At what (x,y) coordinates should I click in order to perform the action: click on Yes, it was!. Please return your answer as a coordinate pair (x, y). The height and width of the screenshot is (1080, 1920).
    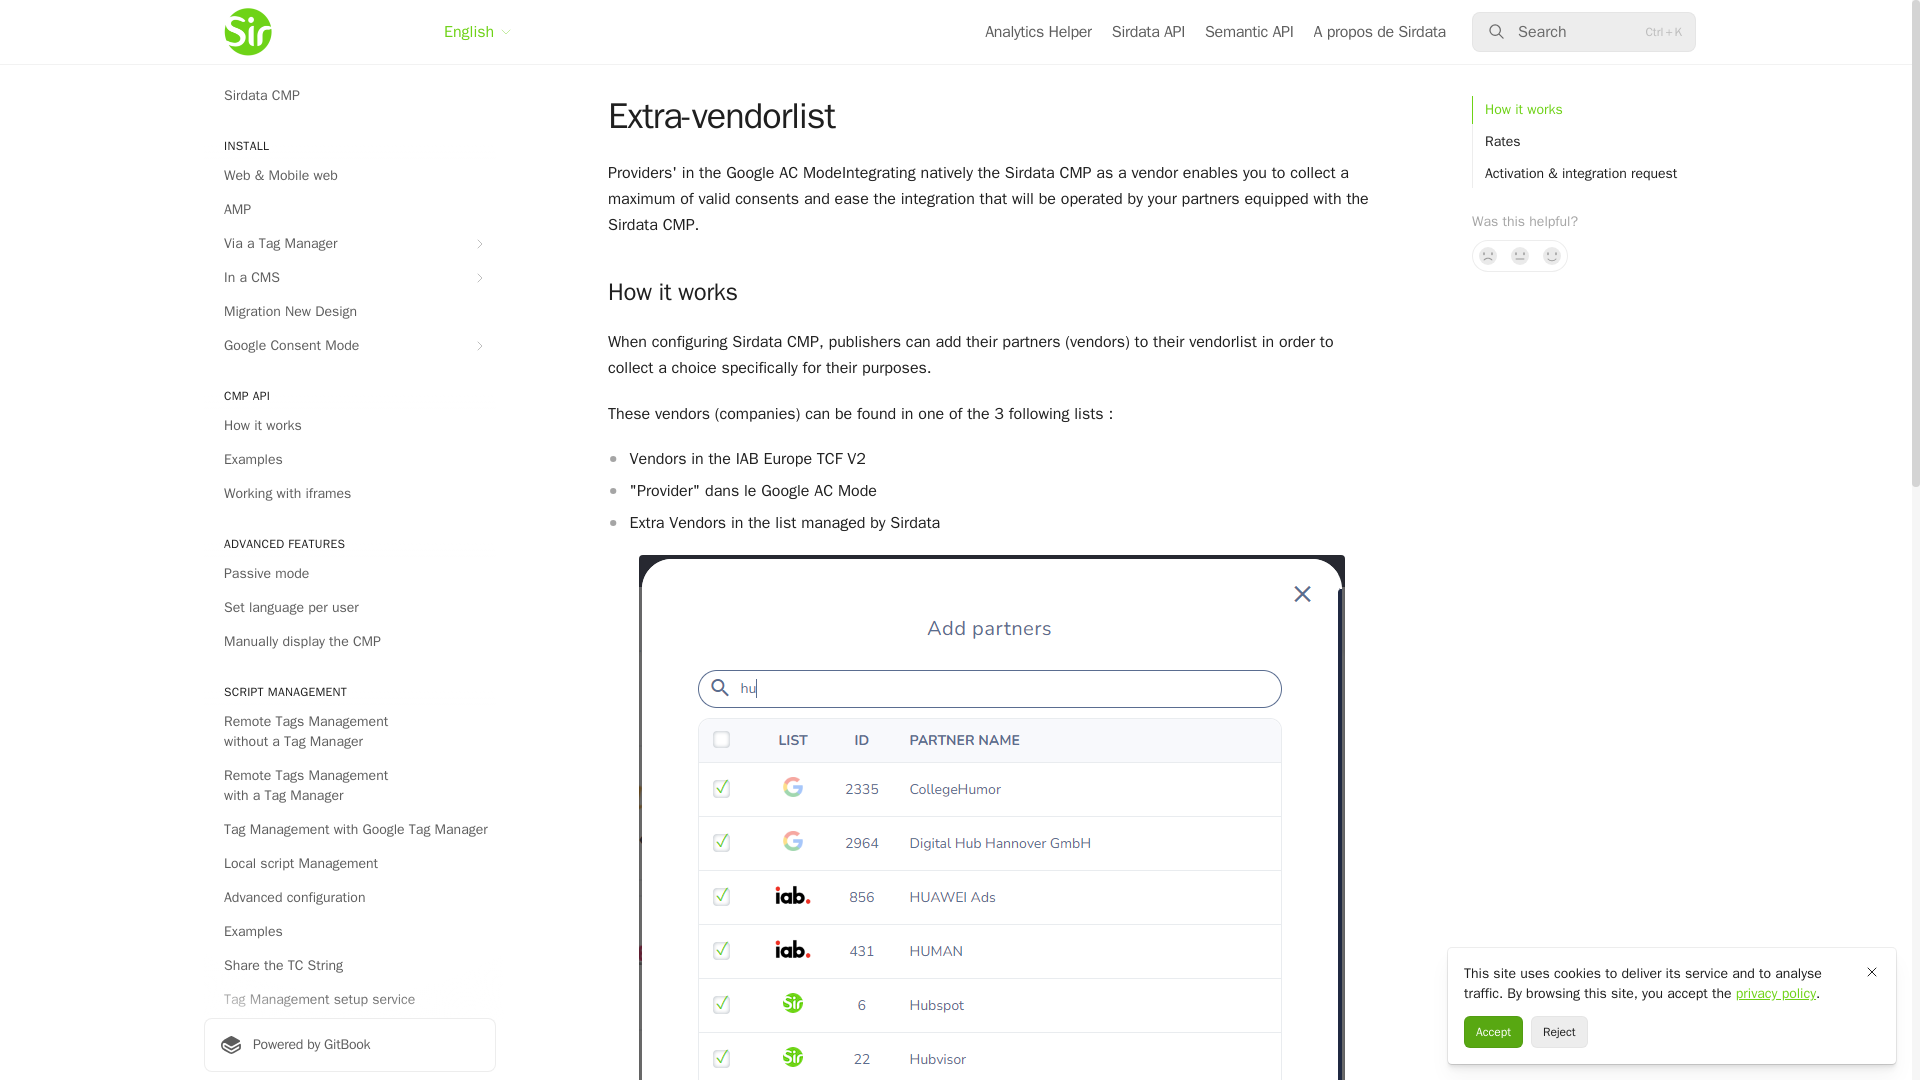
    Looking at the image, I should click on (1552, 256).